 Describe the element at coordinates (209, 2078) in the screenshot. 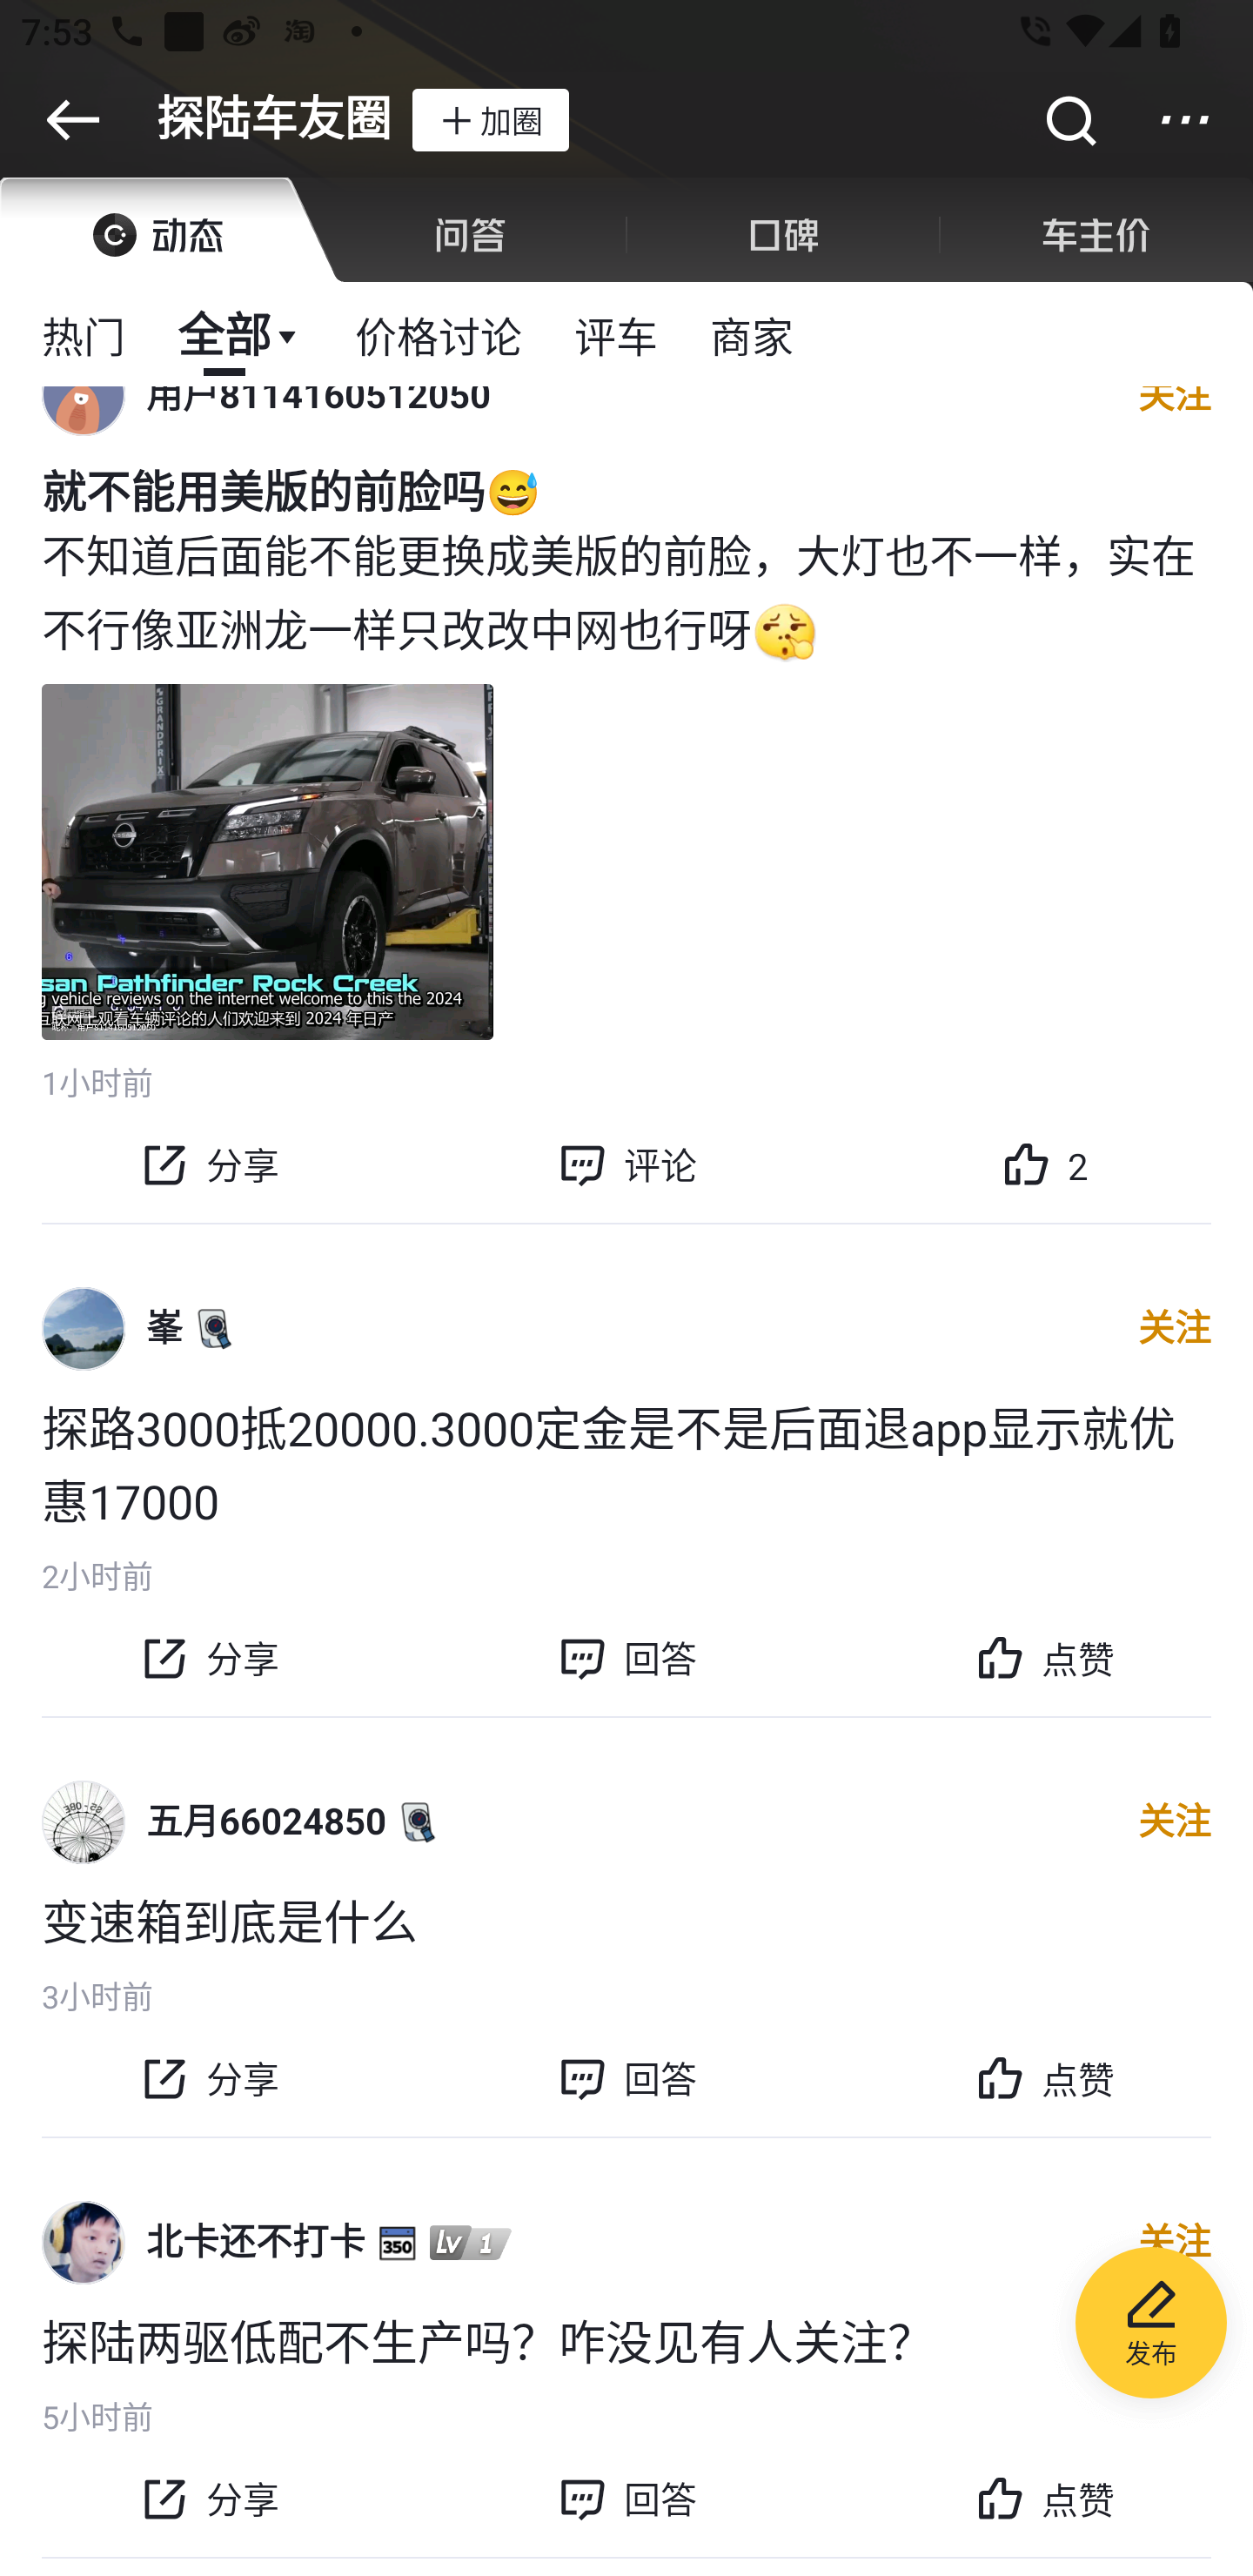

I see ` 分享` at that location.